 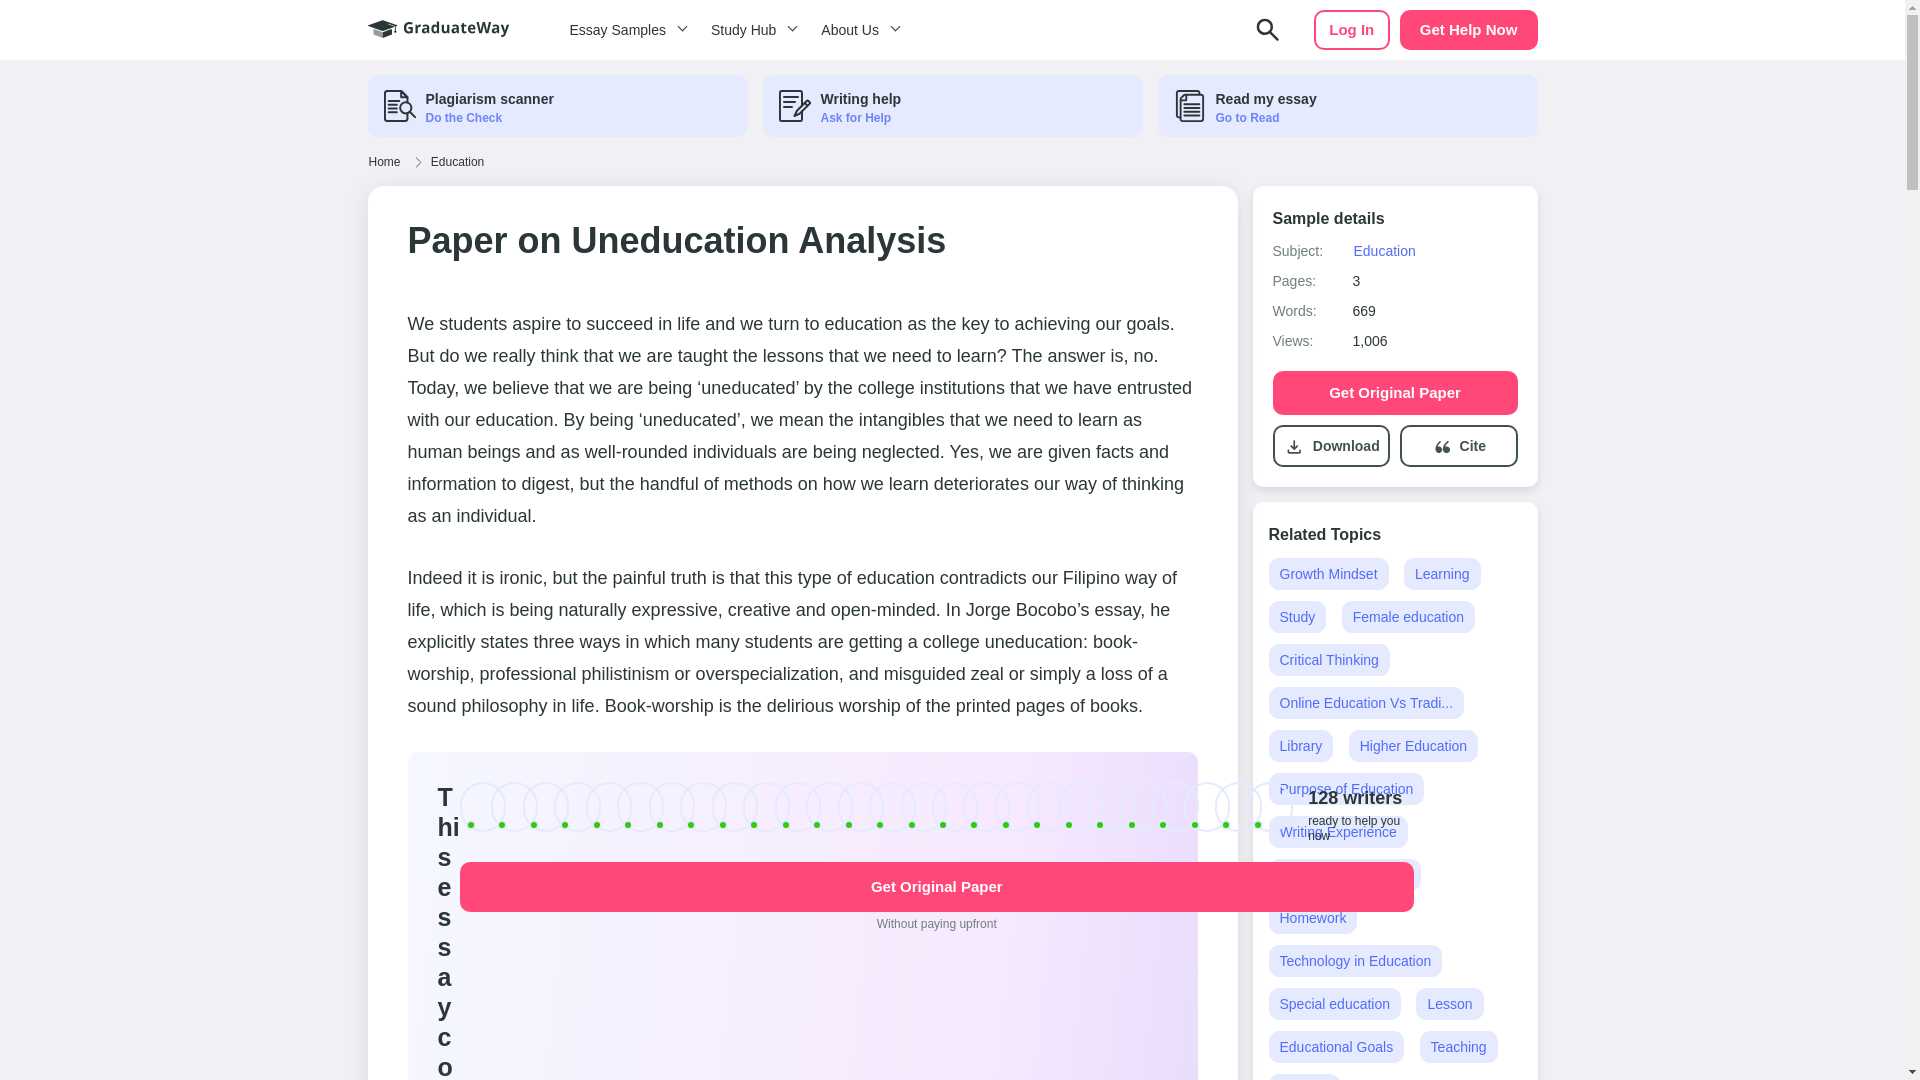 What do you see at coordinates (1458, 446) in the screenshot?
I see `Cite` at bounding box center [1458, 446].